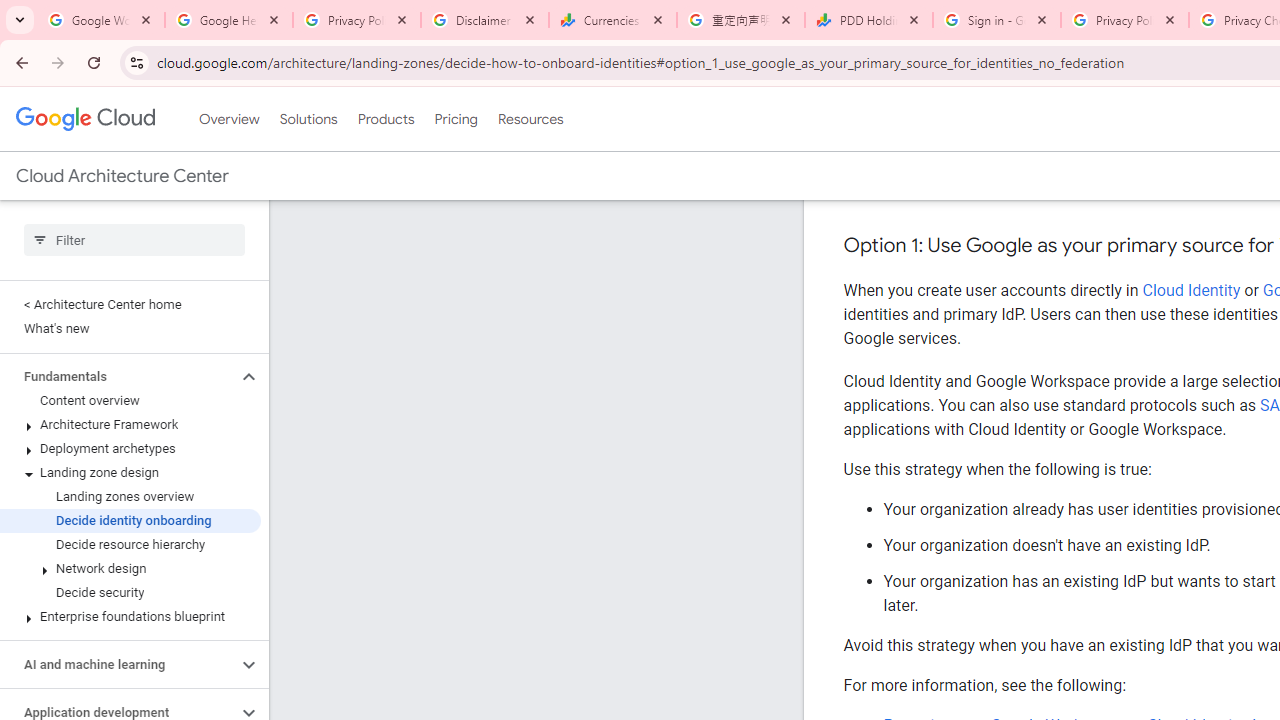 Image resolution: width=1280 pixels, height=720 pixels. What do you see at coordinates (130, 400) in the screenshot?
I see `Content overview` at bounding box center [130, 400].